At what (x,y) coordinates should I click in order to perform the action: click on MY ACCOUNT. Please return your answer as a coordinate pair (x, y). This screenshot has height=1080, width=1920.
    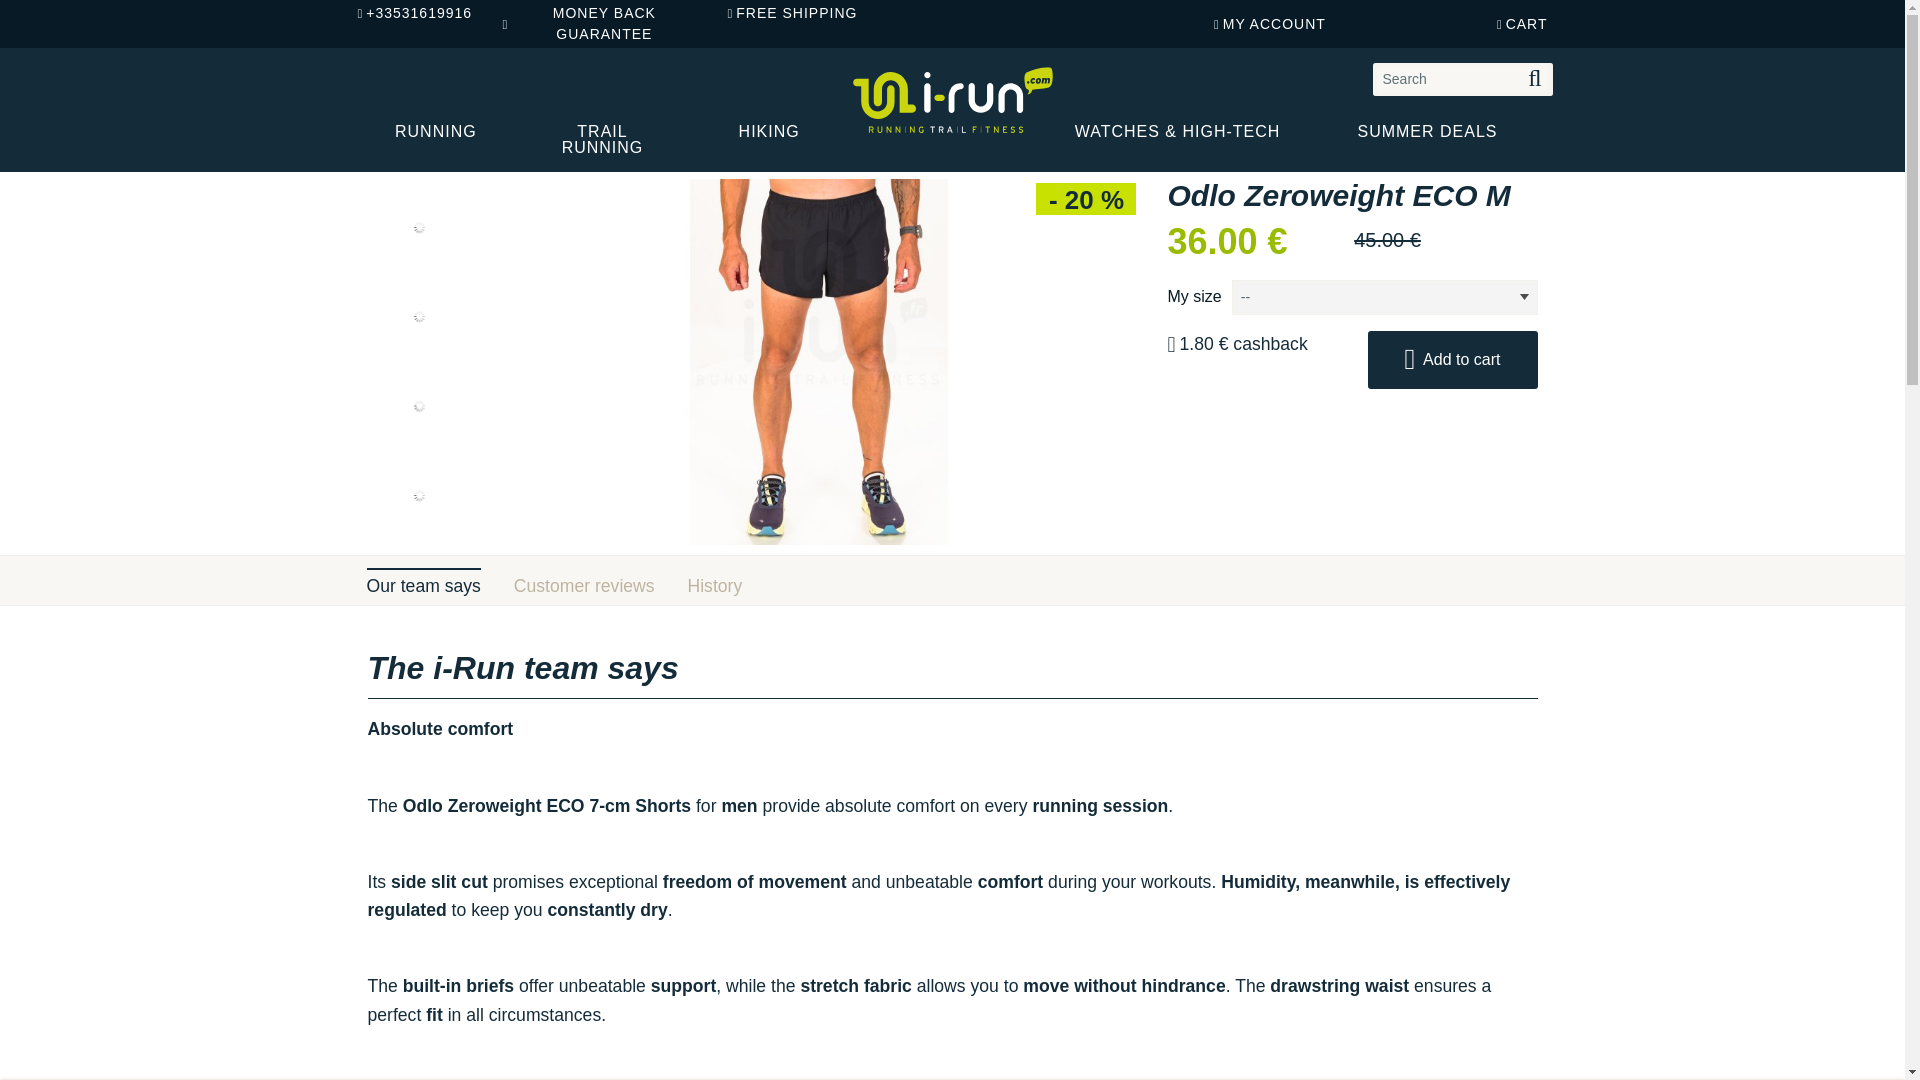
    Looking at the image, I should click on (1270, 24).